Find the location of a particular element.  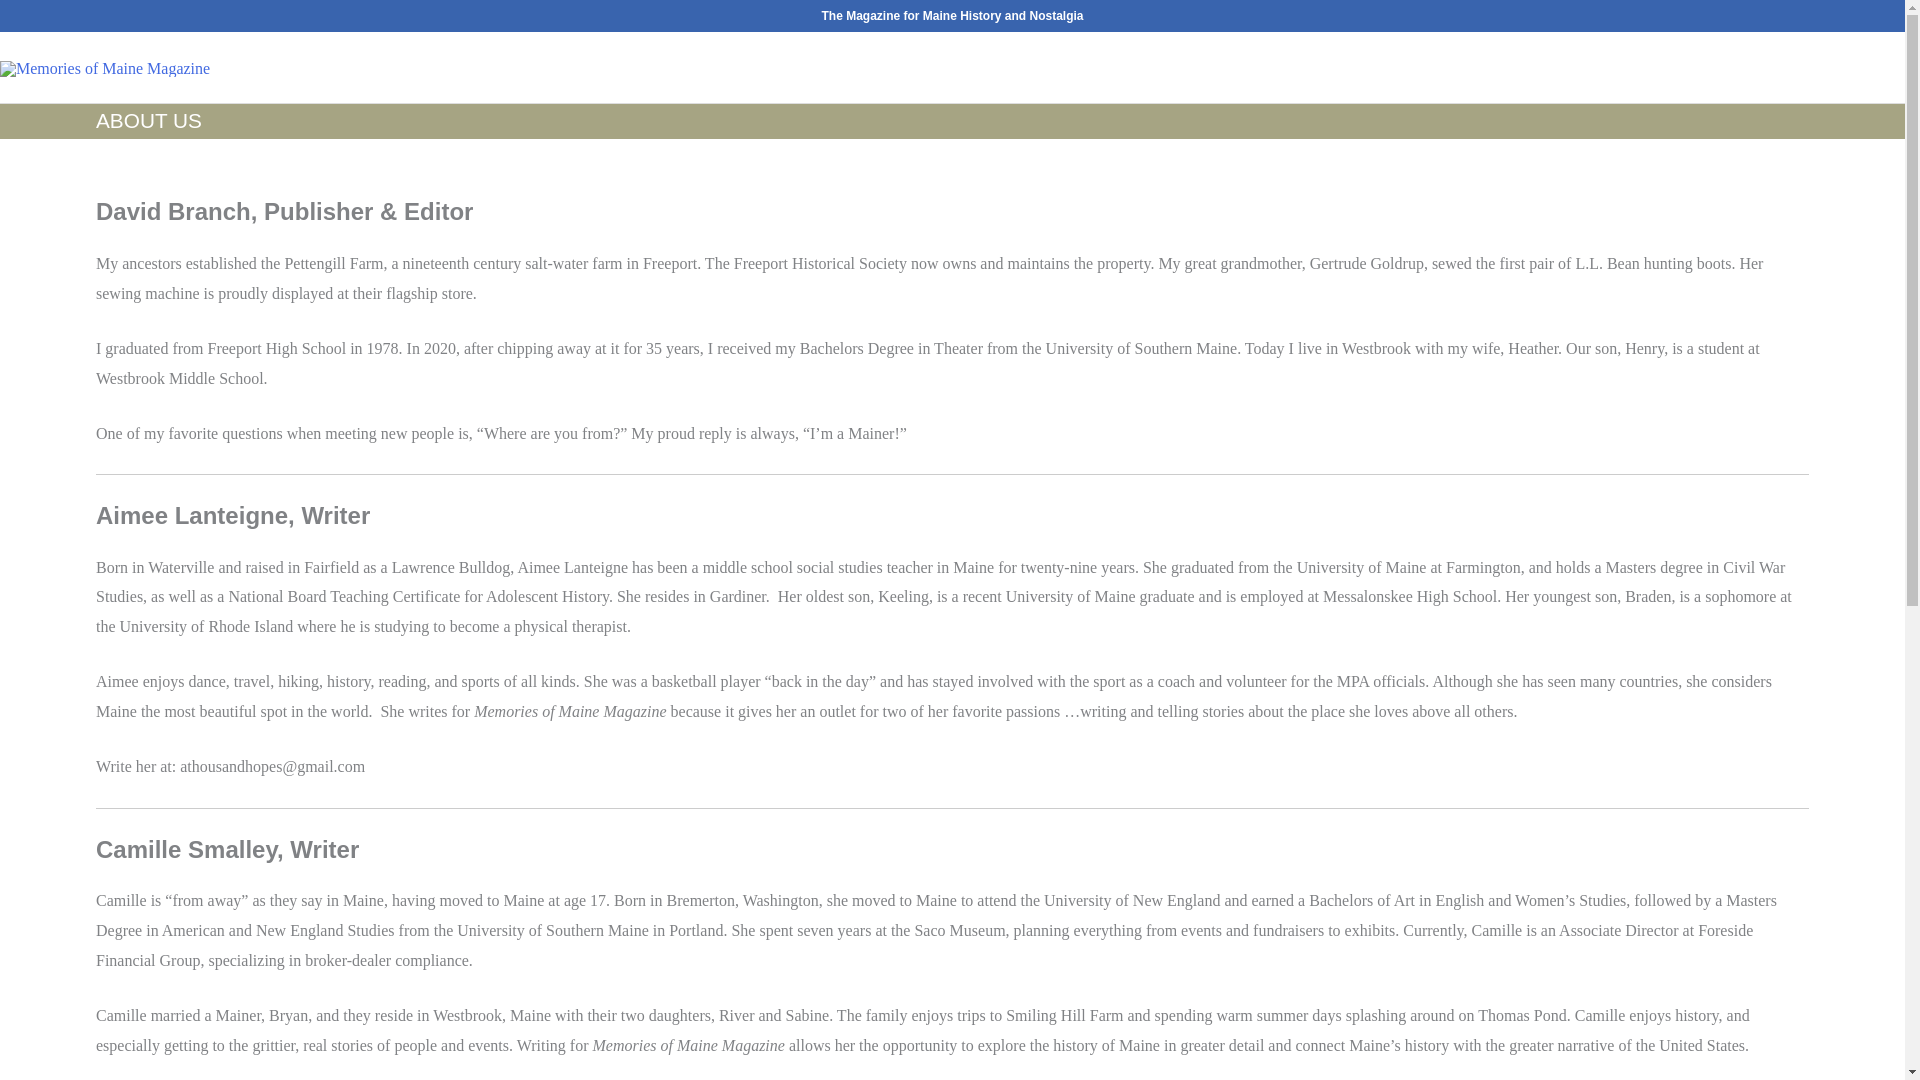

Subscribe is located at coordinates (1454, 68).